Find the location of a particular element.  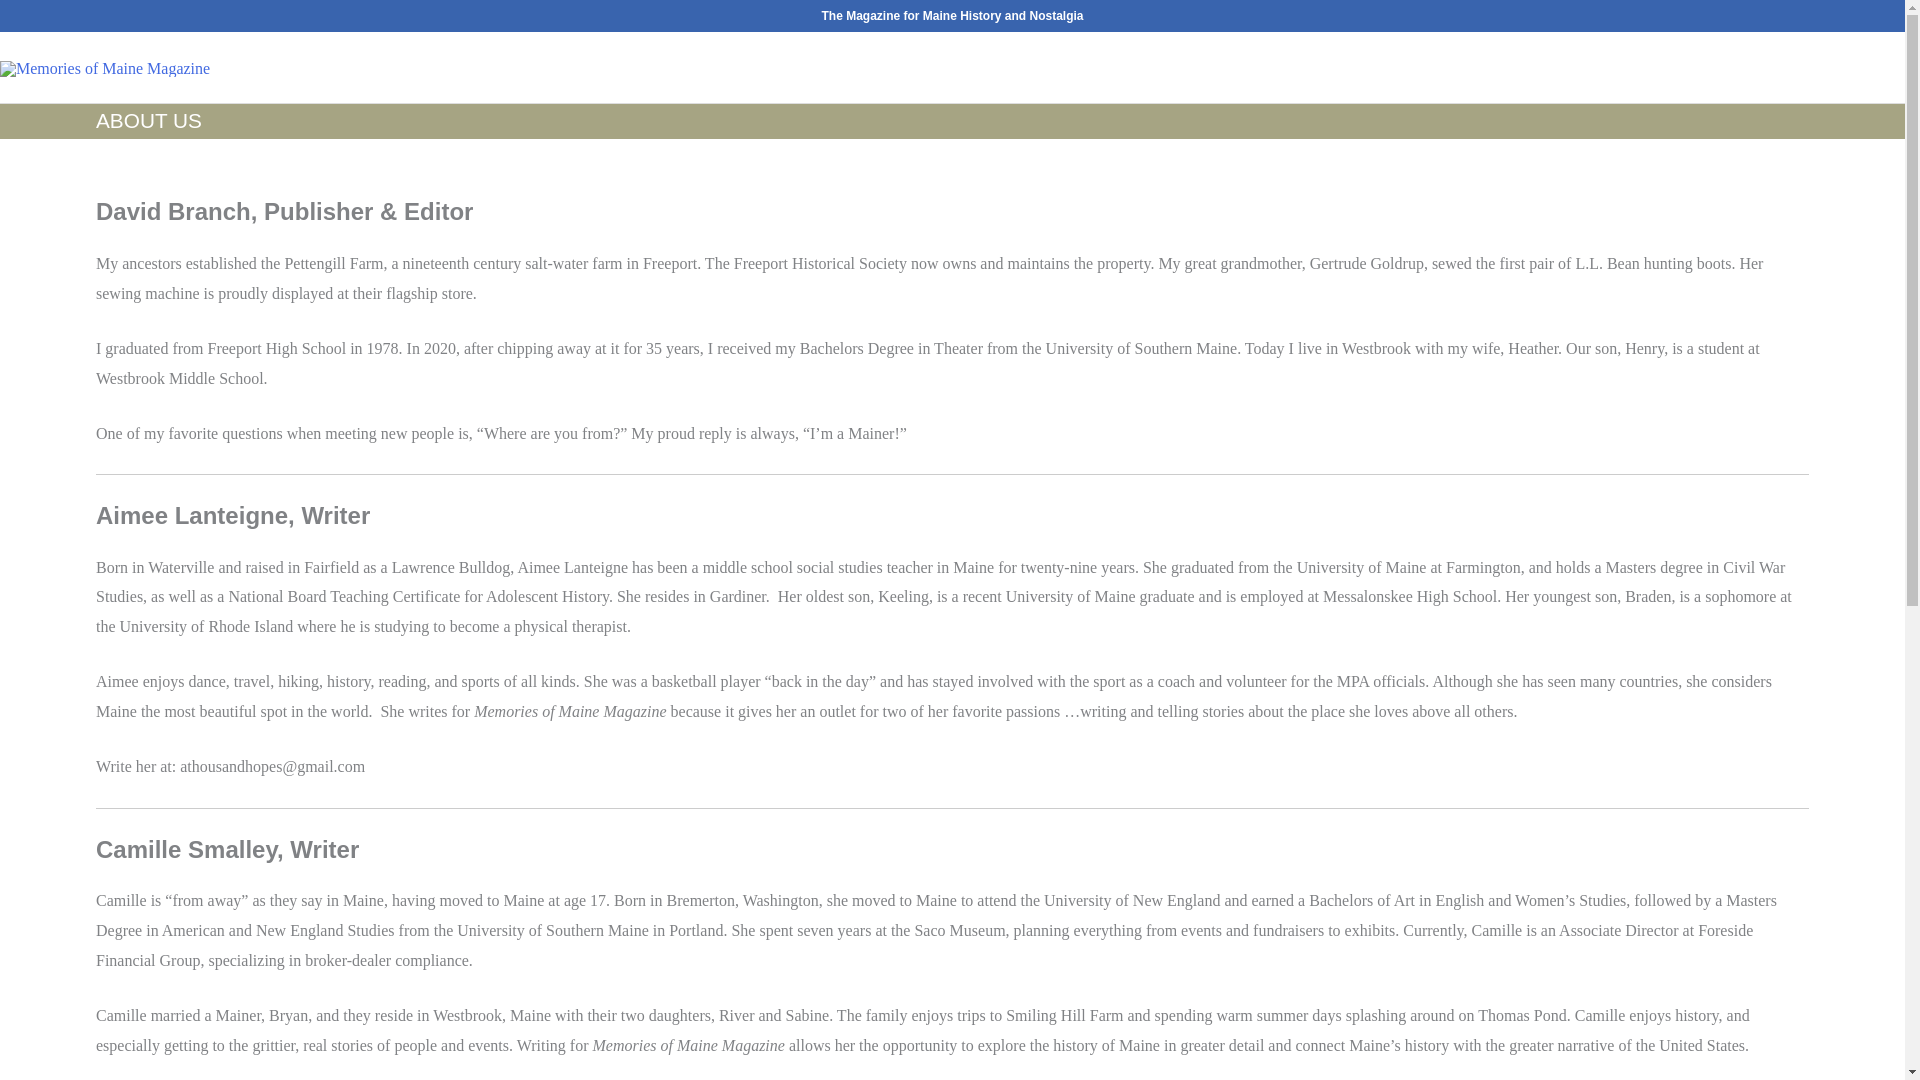

Subscribe is located at coordinates (1454, 68).